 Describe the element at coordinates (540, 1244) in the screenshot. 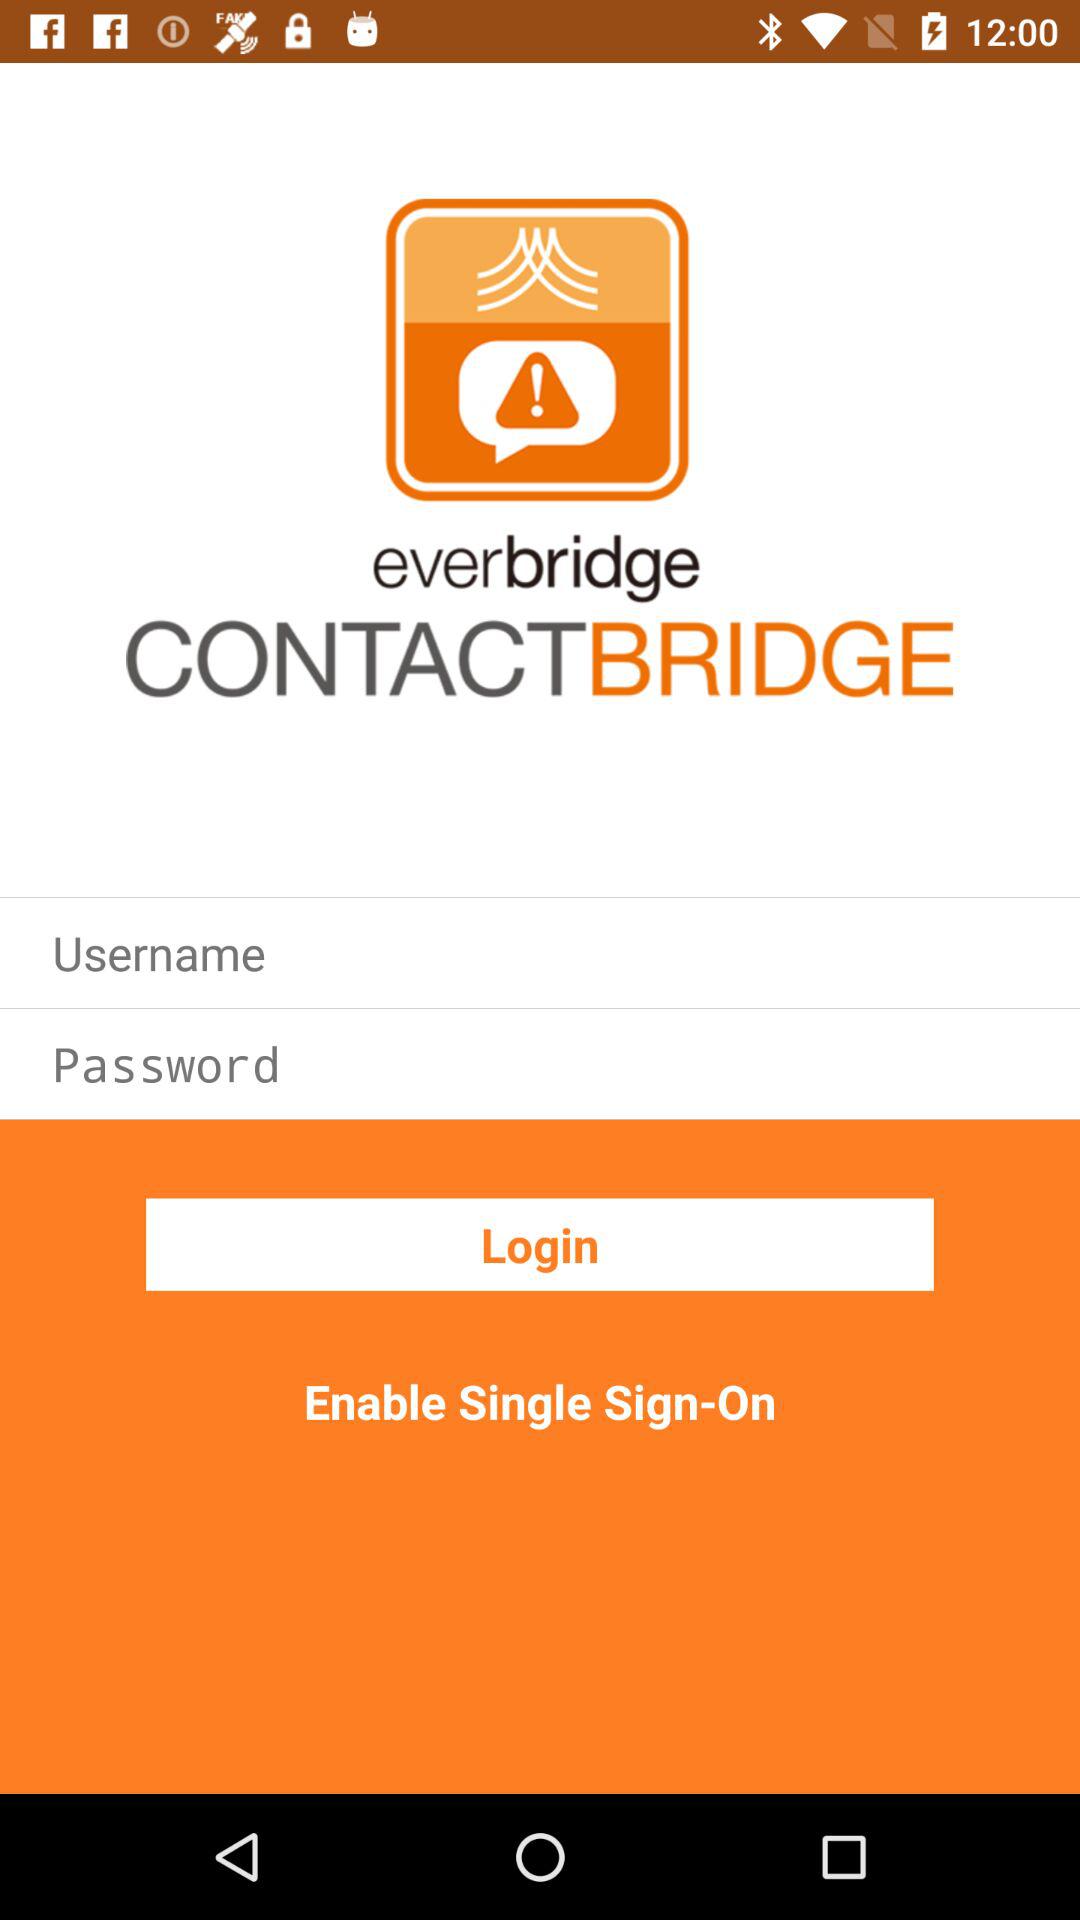

I see `jump until the login` at that location.